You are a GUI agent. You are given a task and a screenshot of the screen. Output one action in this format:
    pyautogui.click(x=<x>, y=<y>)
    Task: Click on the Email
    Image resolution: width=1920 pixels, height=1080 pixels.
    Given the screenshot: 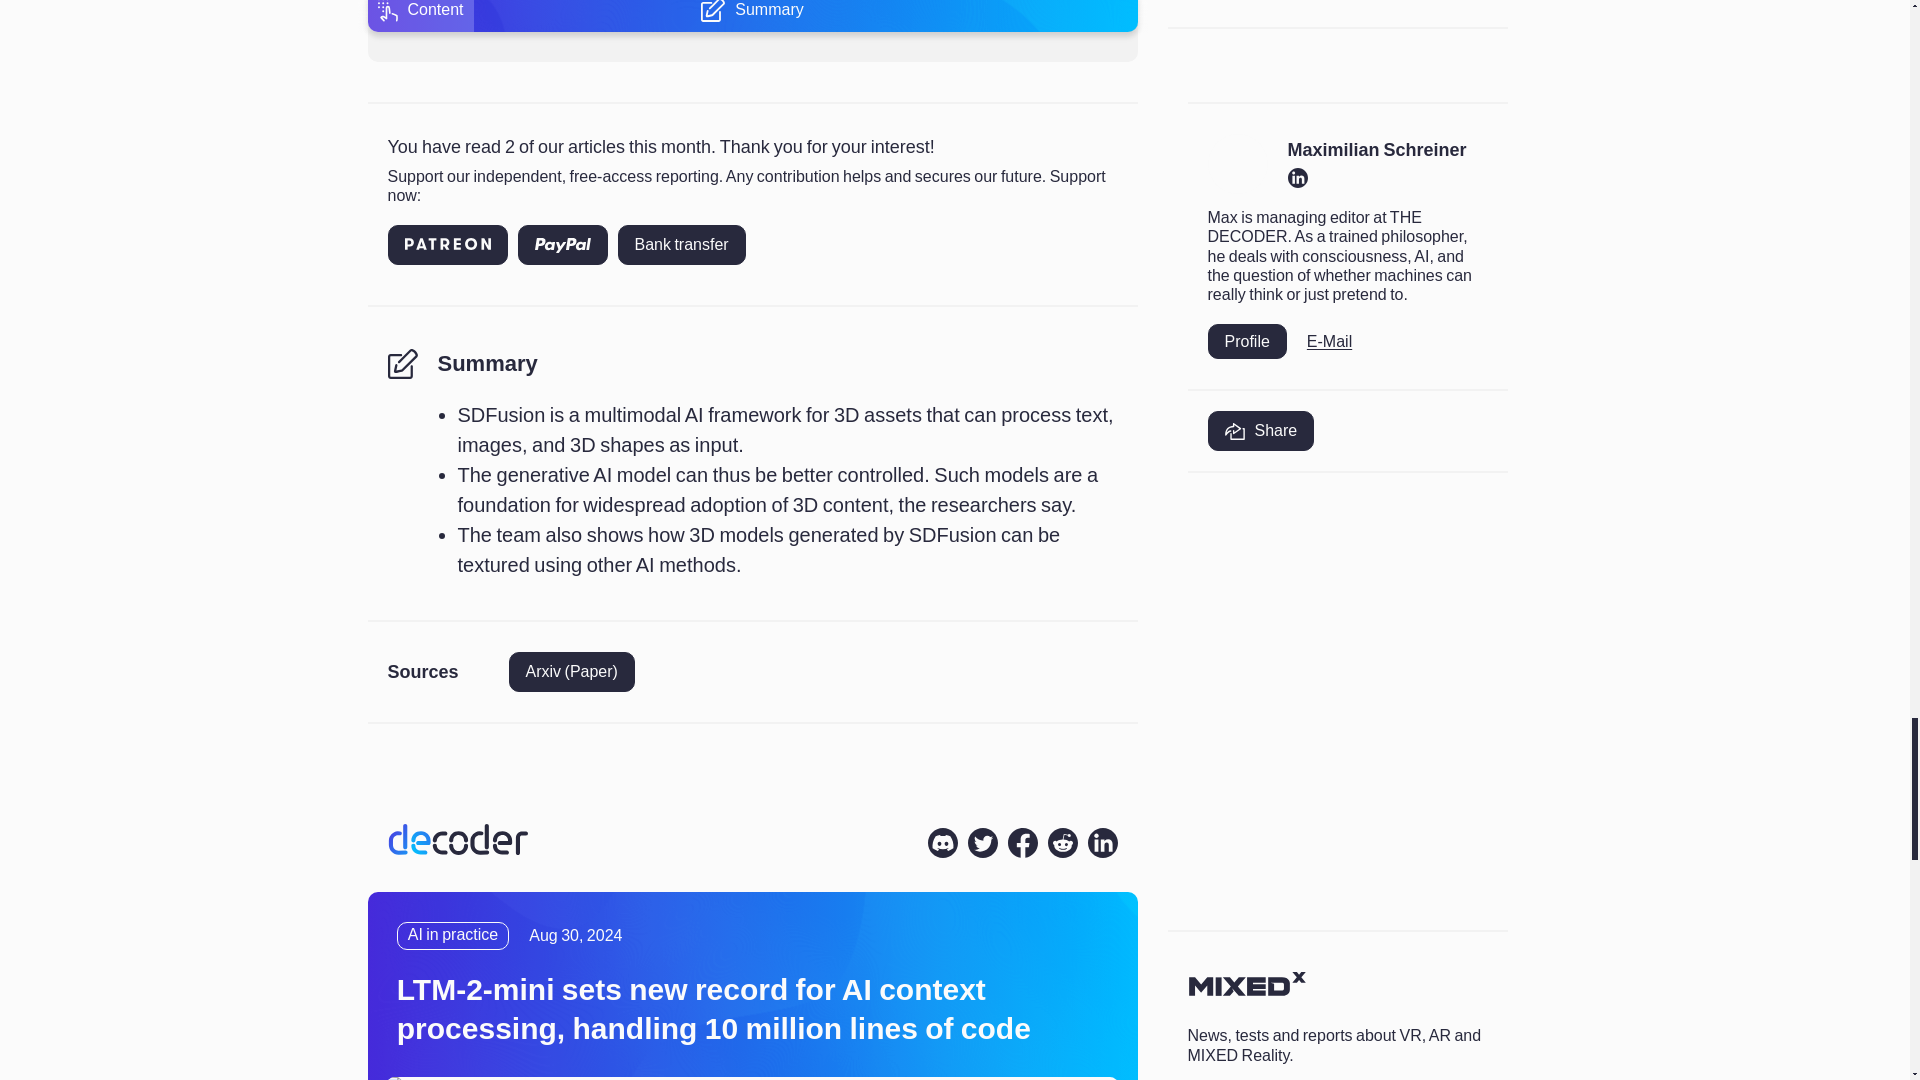 What is the action you would take?
    pyautogui.click(x=1329, y=341)
    